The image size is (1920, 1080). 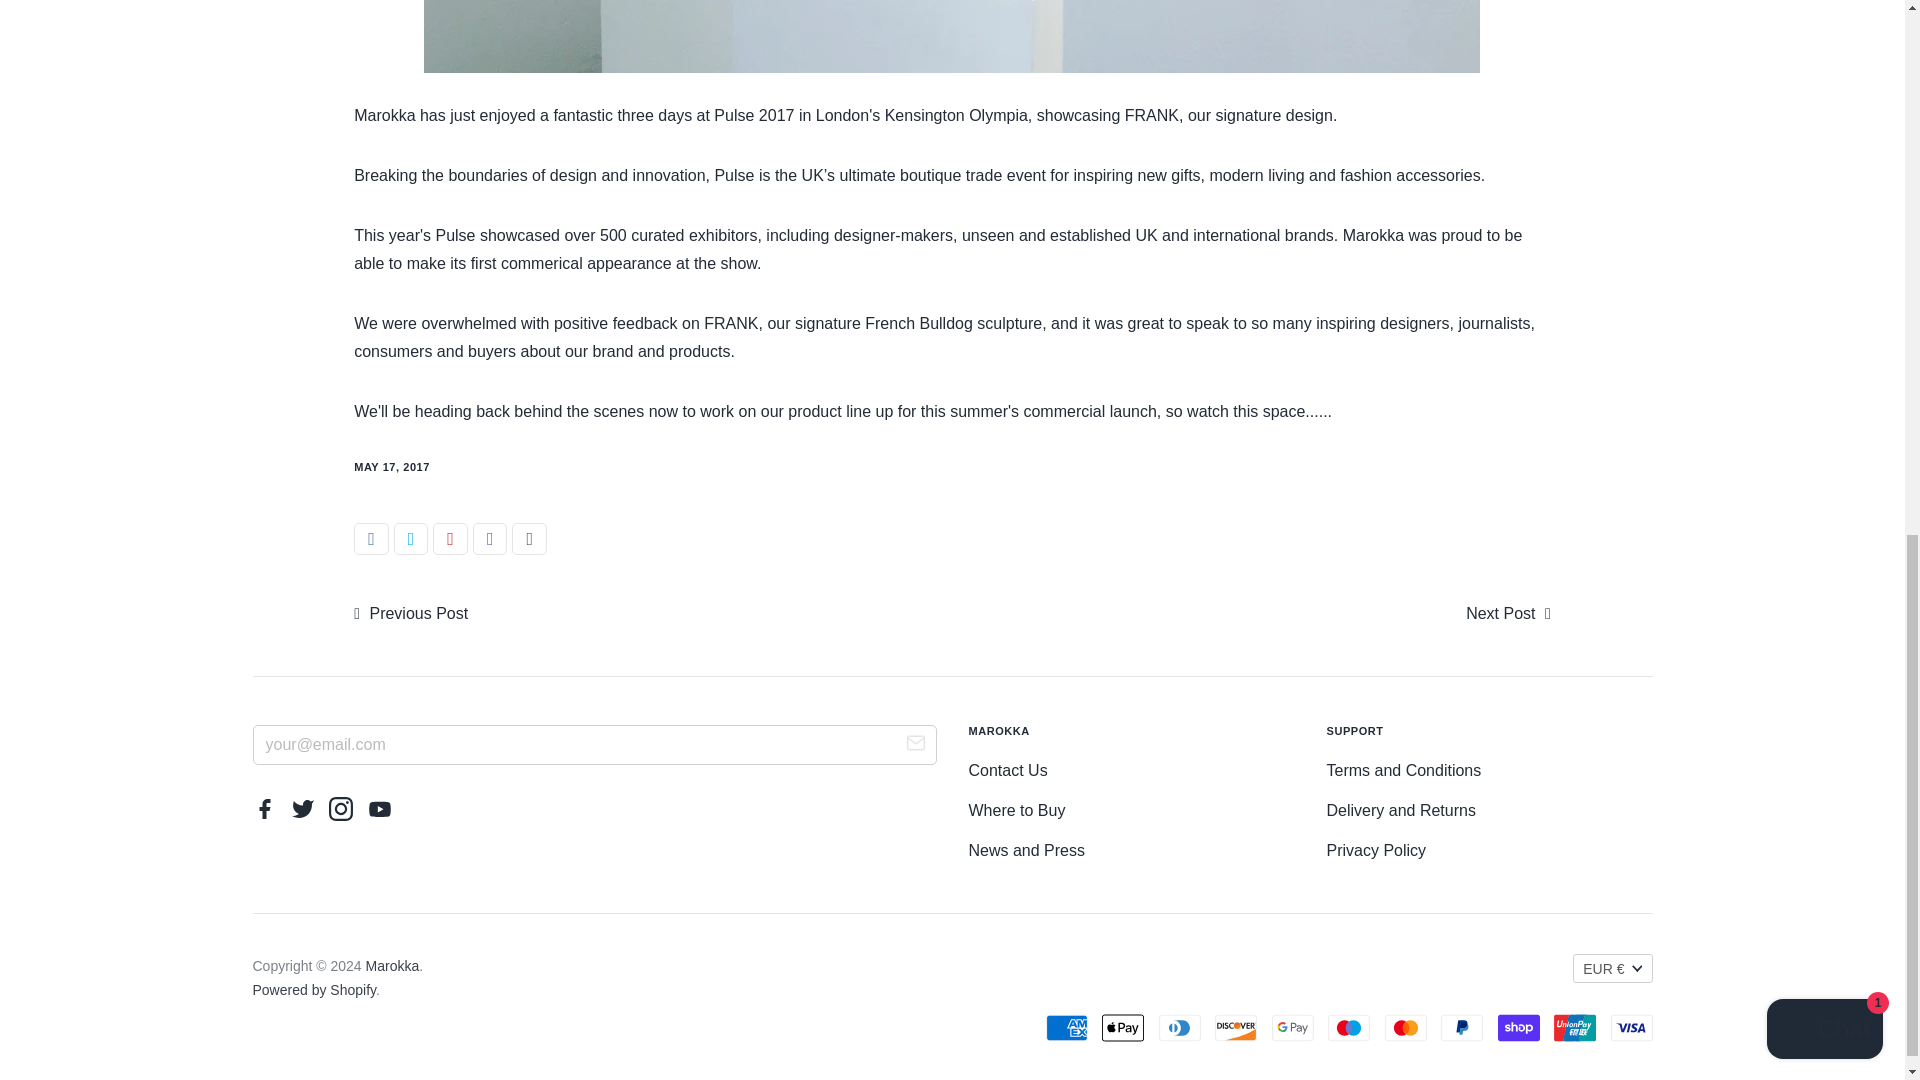 I want to click on Union Pay, so click(x=1574, y=1027).